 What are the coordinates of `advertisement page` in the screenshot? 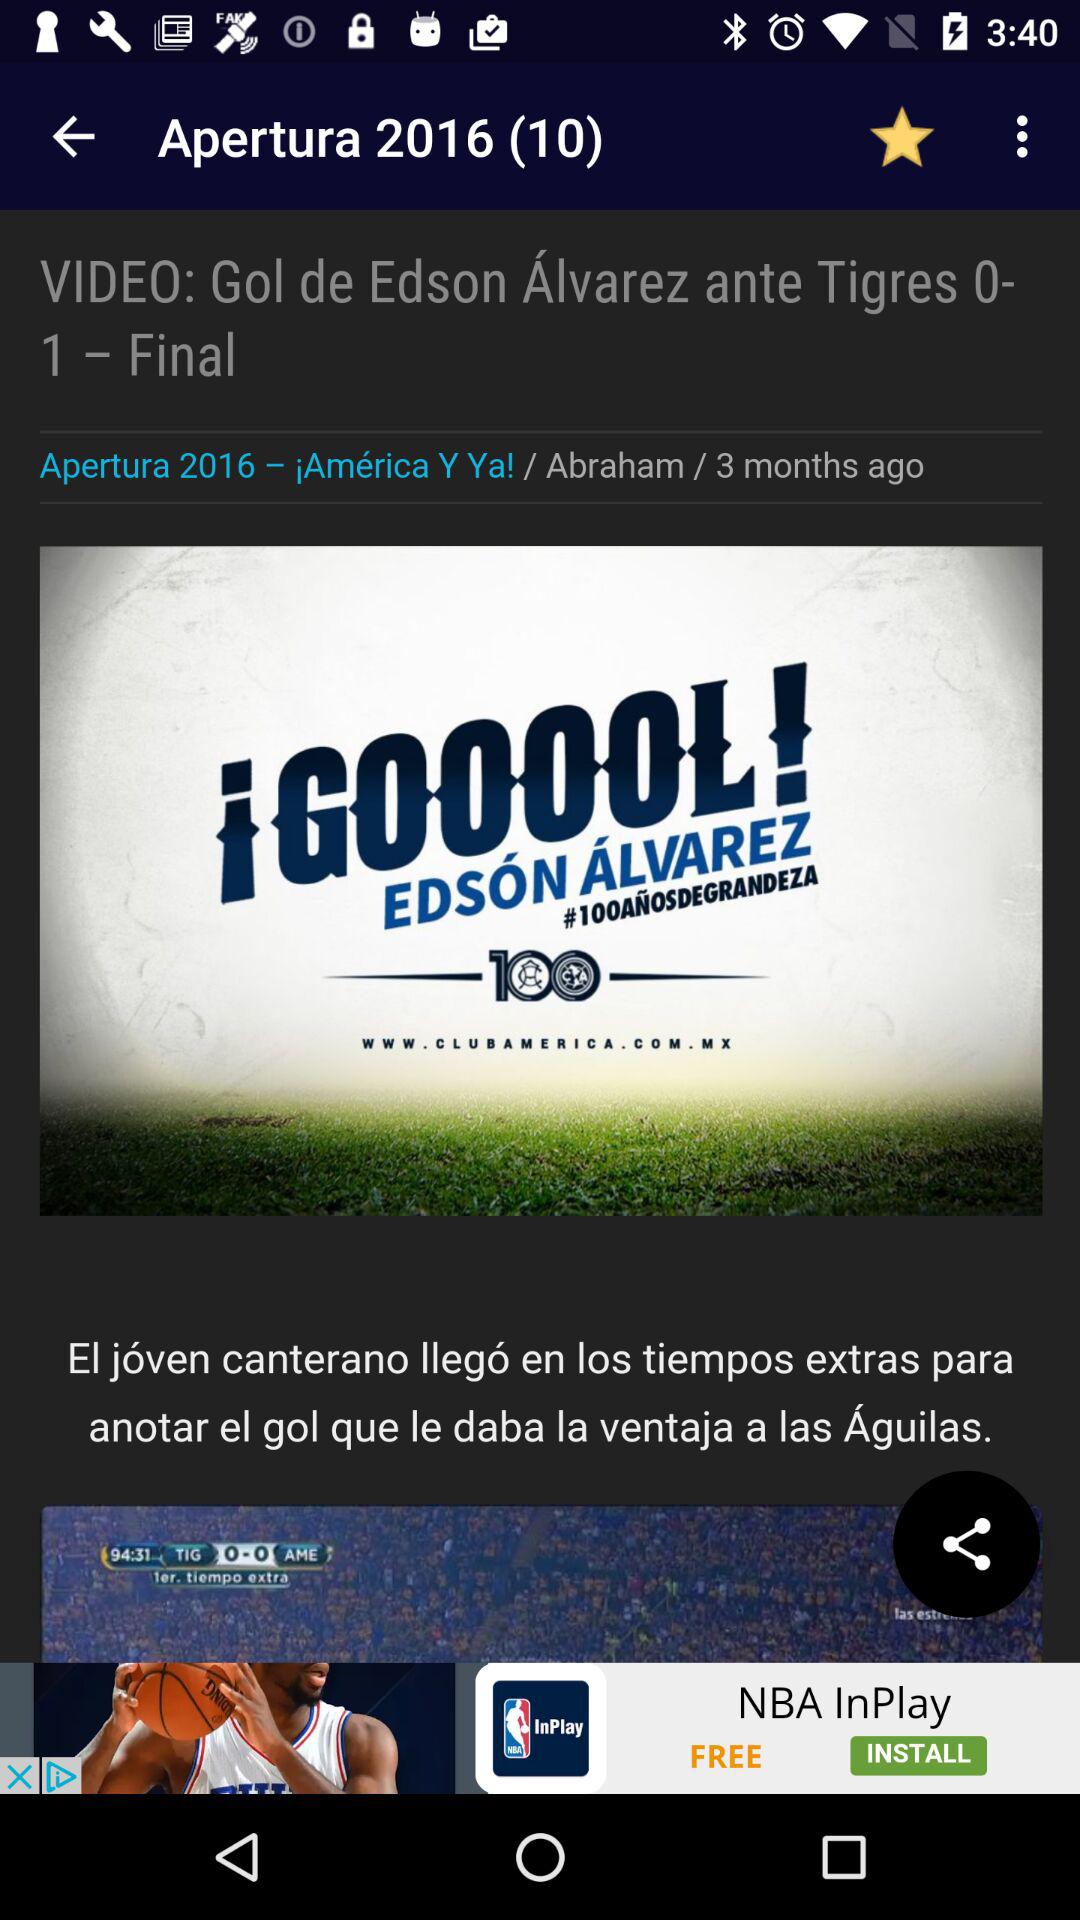 It's located at (540, 1728).